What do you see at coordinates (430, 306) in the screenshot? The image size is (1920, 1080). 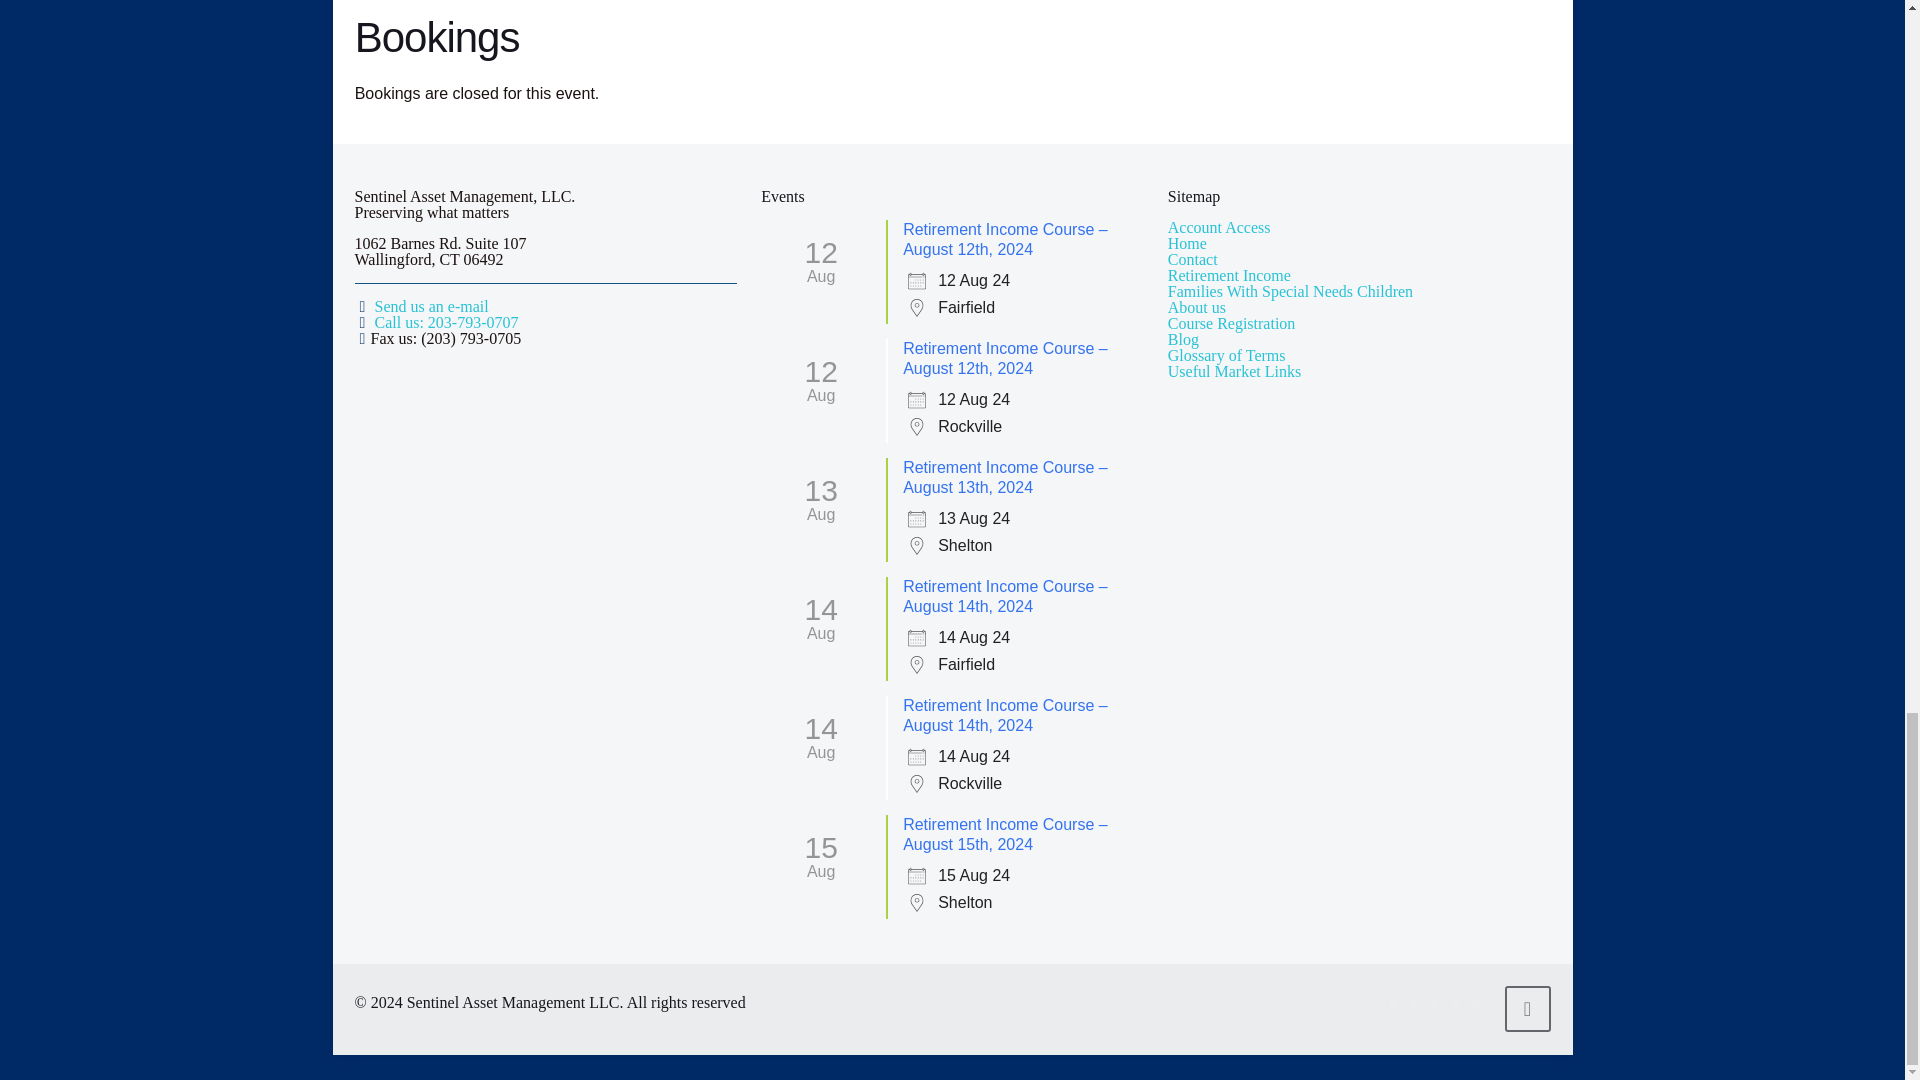 I see `Send us an e-mail` at bounding box center [430, 306].